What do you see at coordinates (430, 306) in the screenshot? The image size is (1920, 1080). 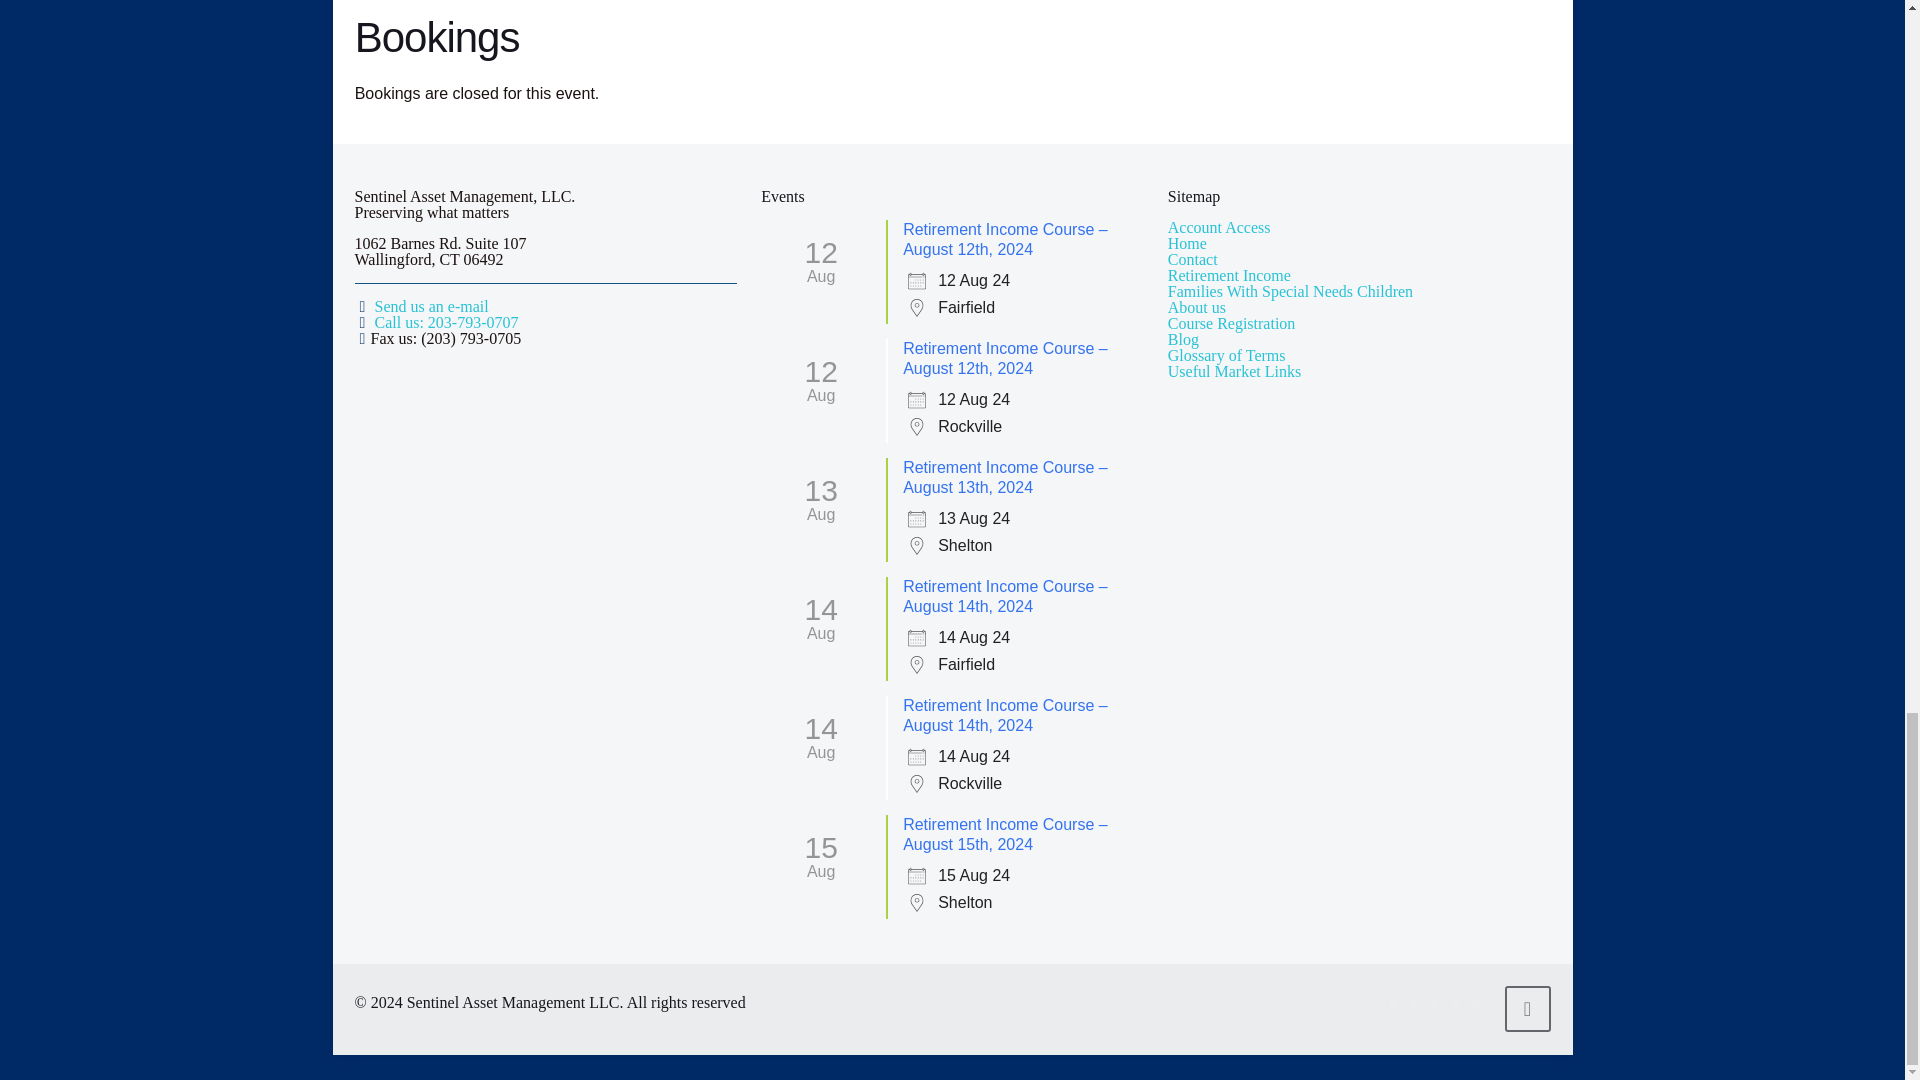 I see `Send us an e-mail` at bounding box center [430, 306].